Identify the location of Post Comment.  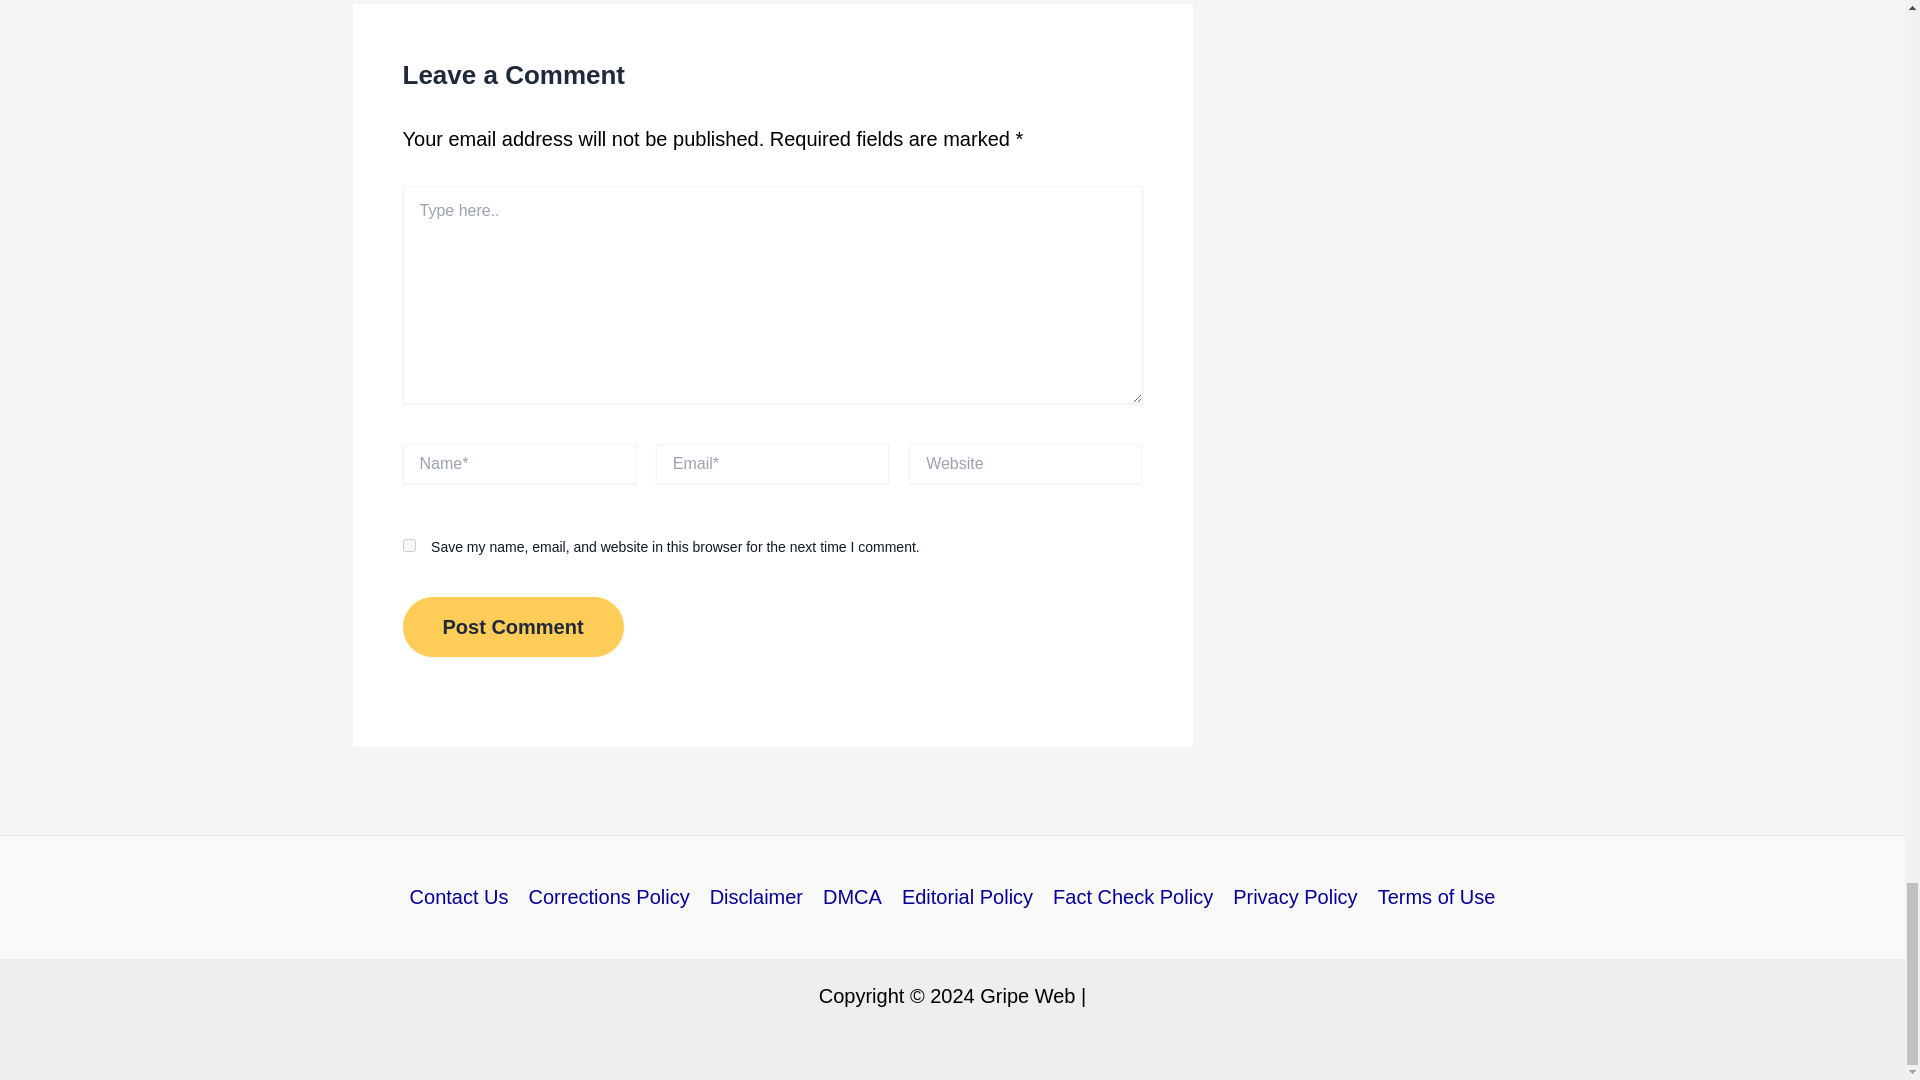
(512, 626).